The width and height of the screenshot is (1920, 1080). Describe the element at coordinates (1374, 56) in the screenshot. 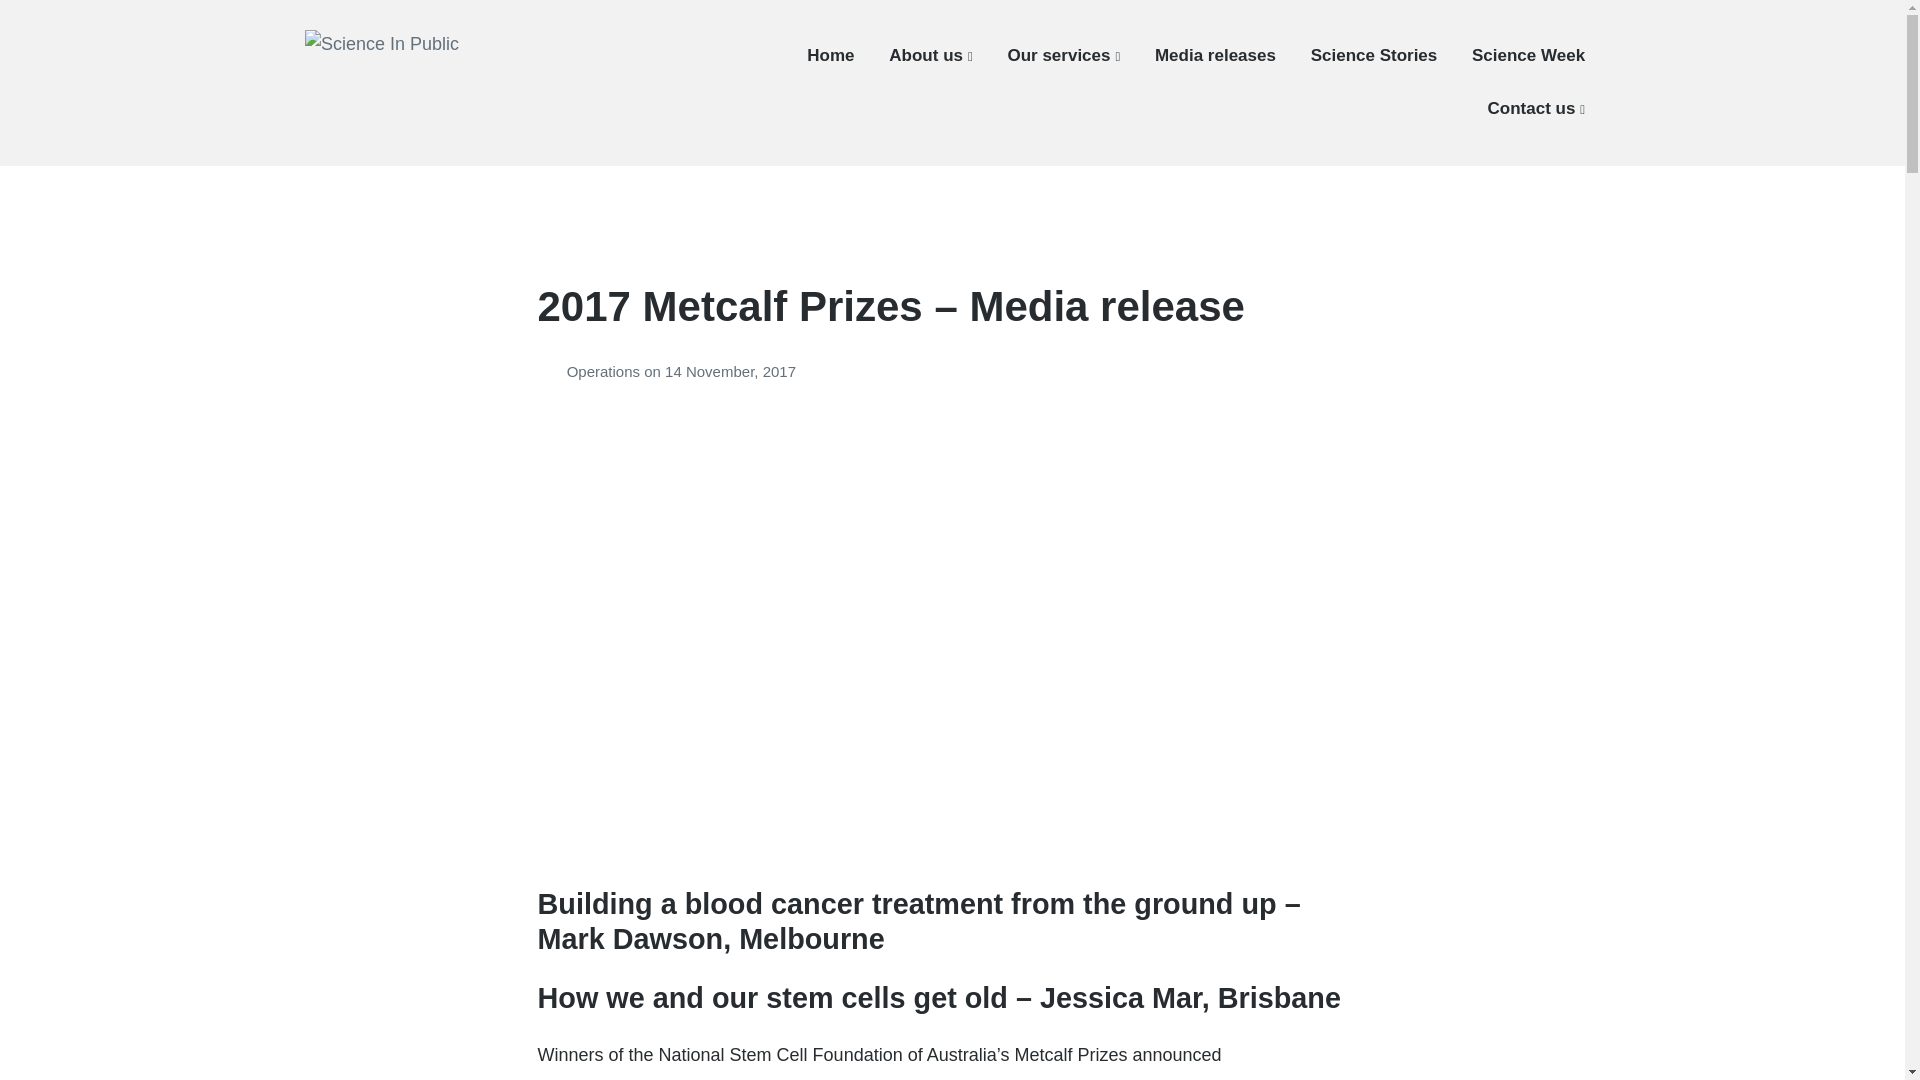

I see `Science Stories` at that location.